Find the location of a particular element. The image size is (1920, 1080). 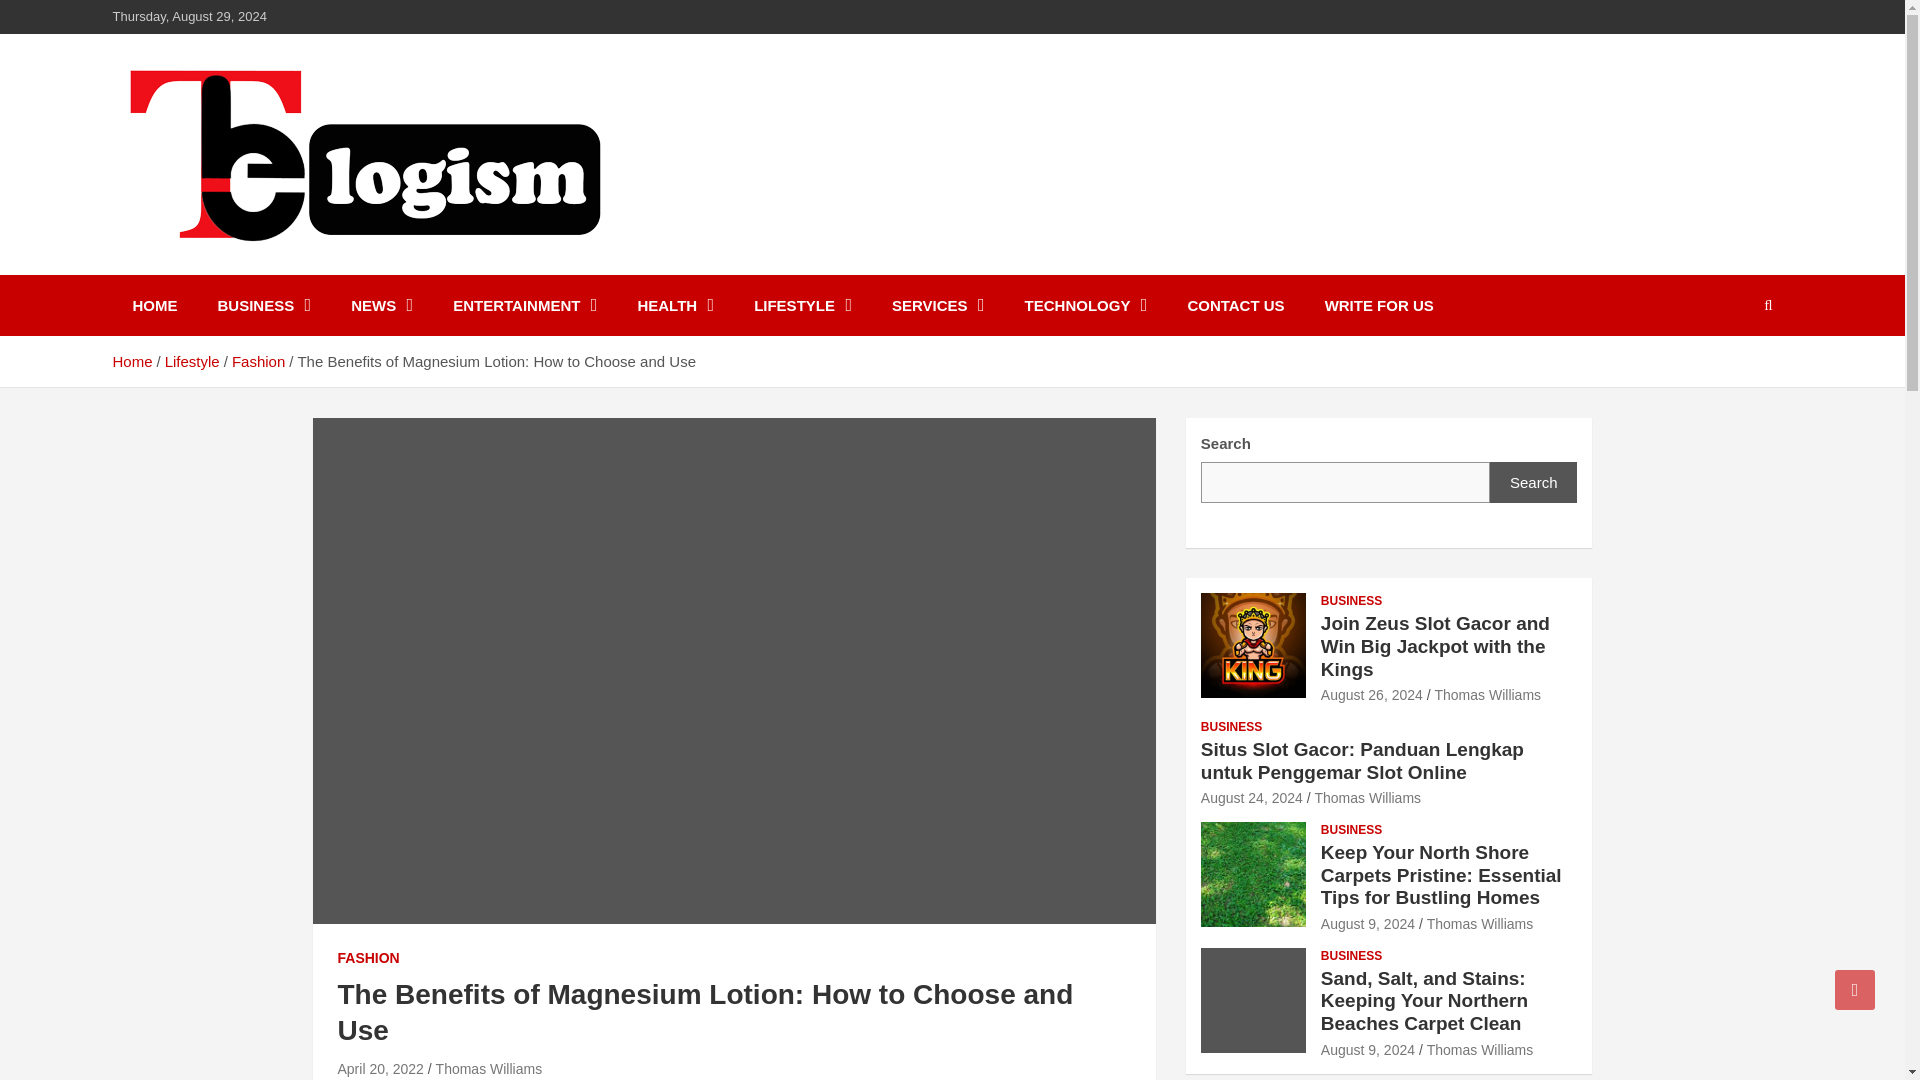

BUSINESS is located at coordinates (264, 305).